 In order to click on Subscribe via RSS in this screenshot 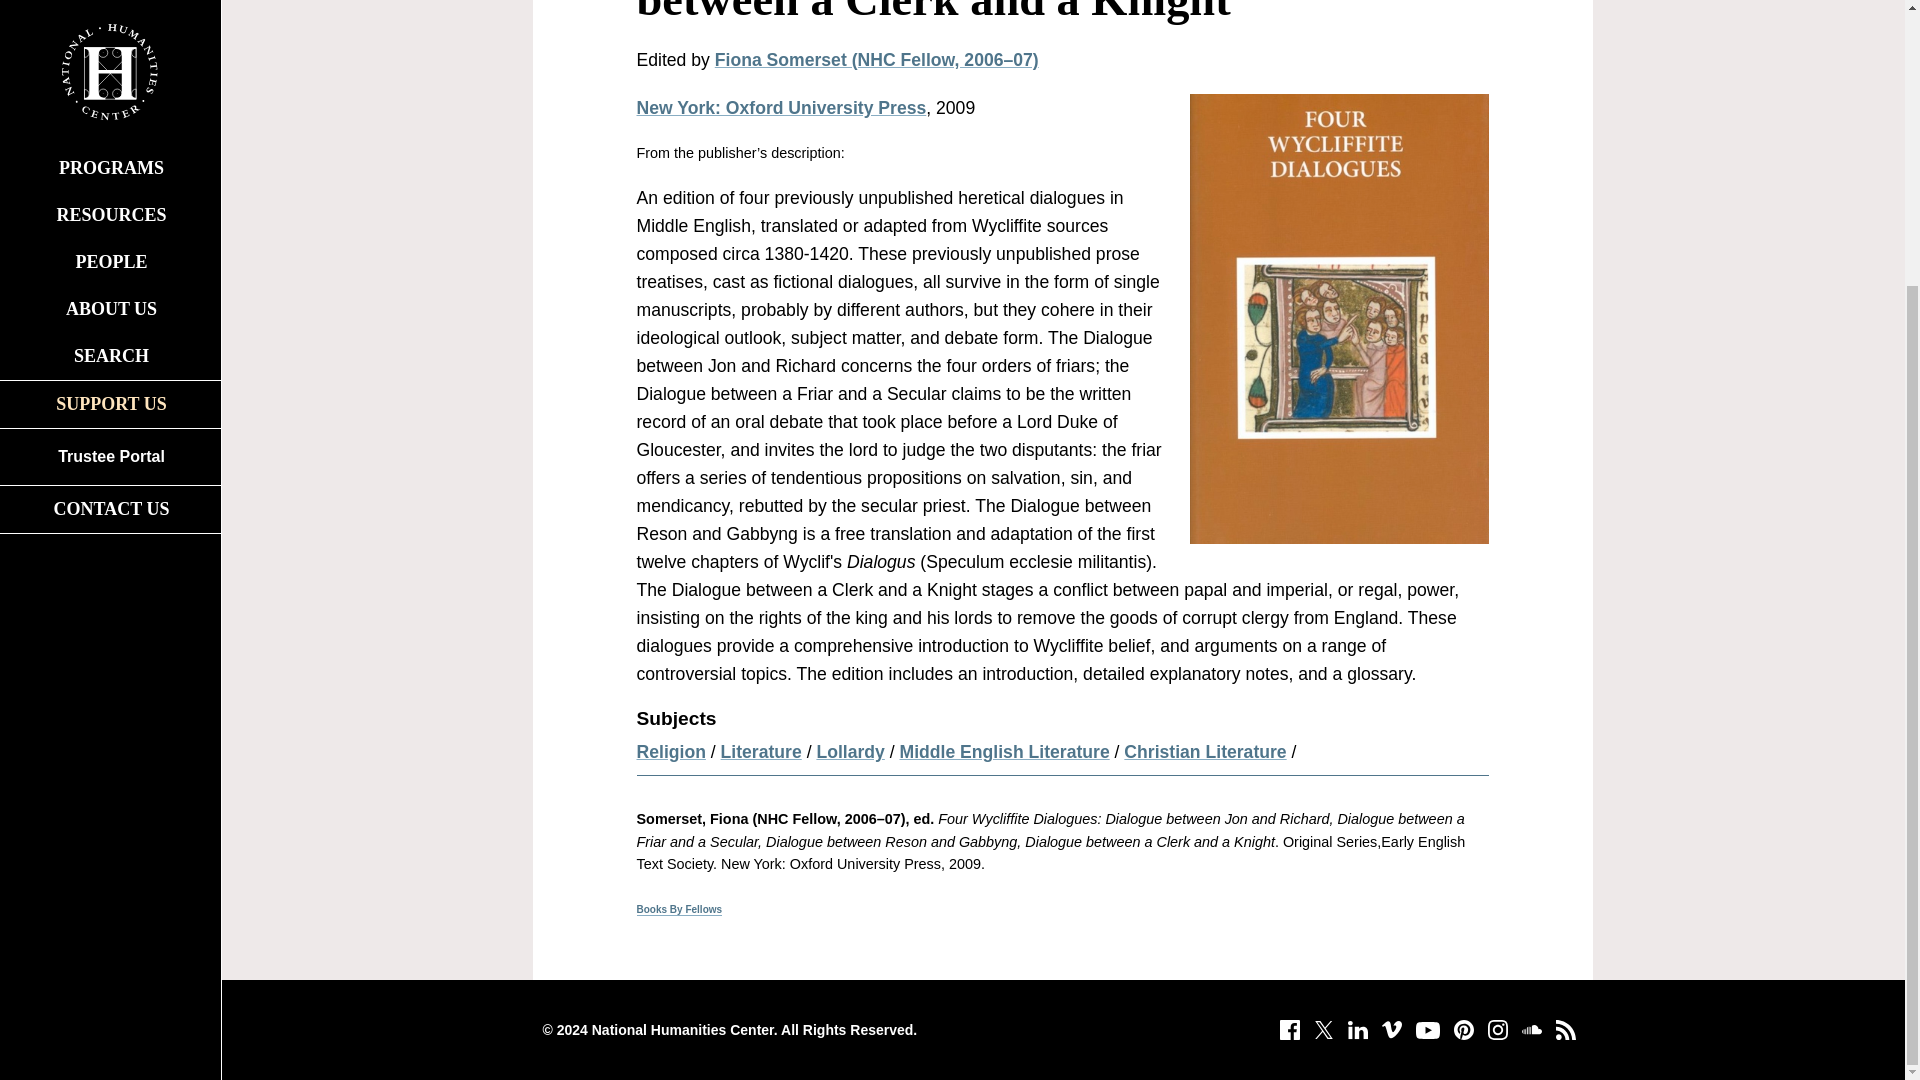, I will do `click(1564, 1030)`.